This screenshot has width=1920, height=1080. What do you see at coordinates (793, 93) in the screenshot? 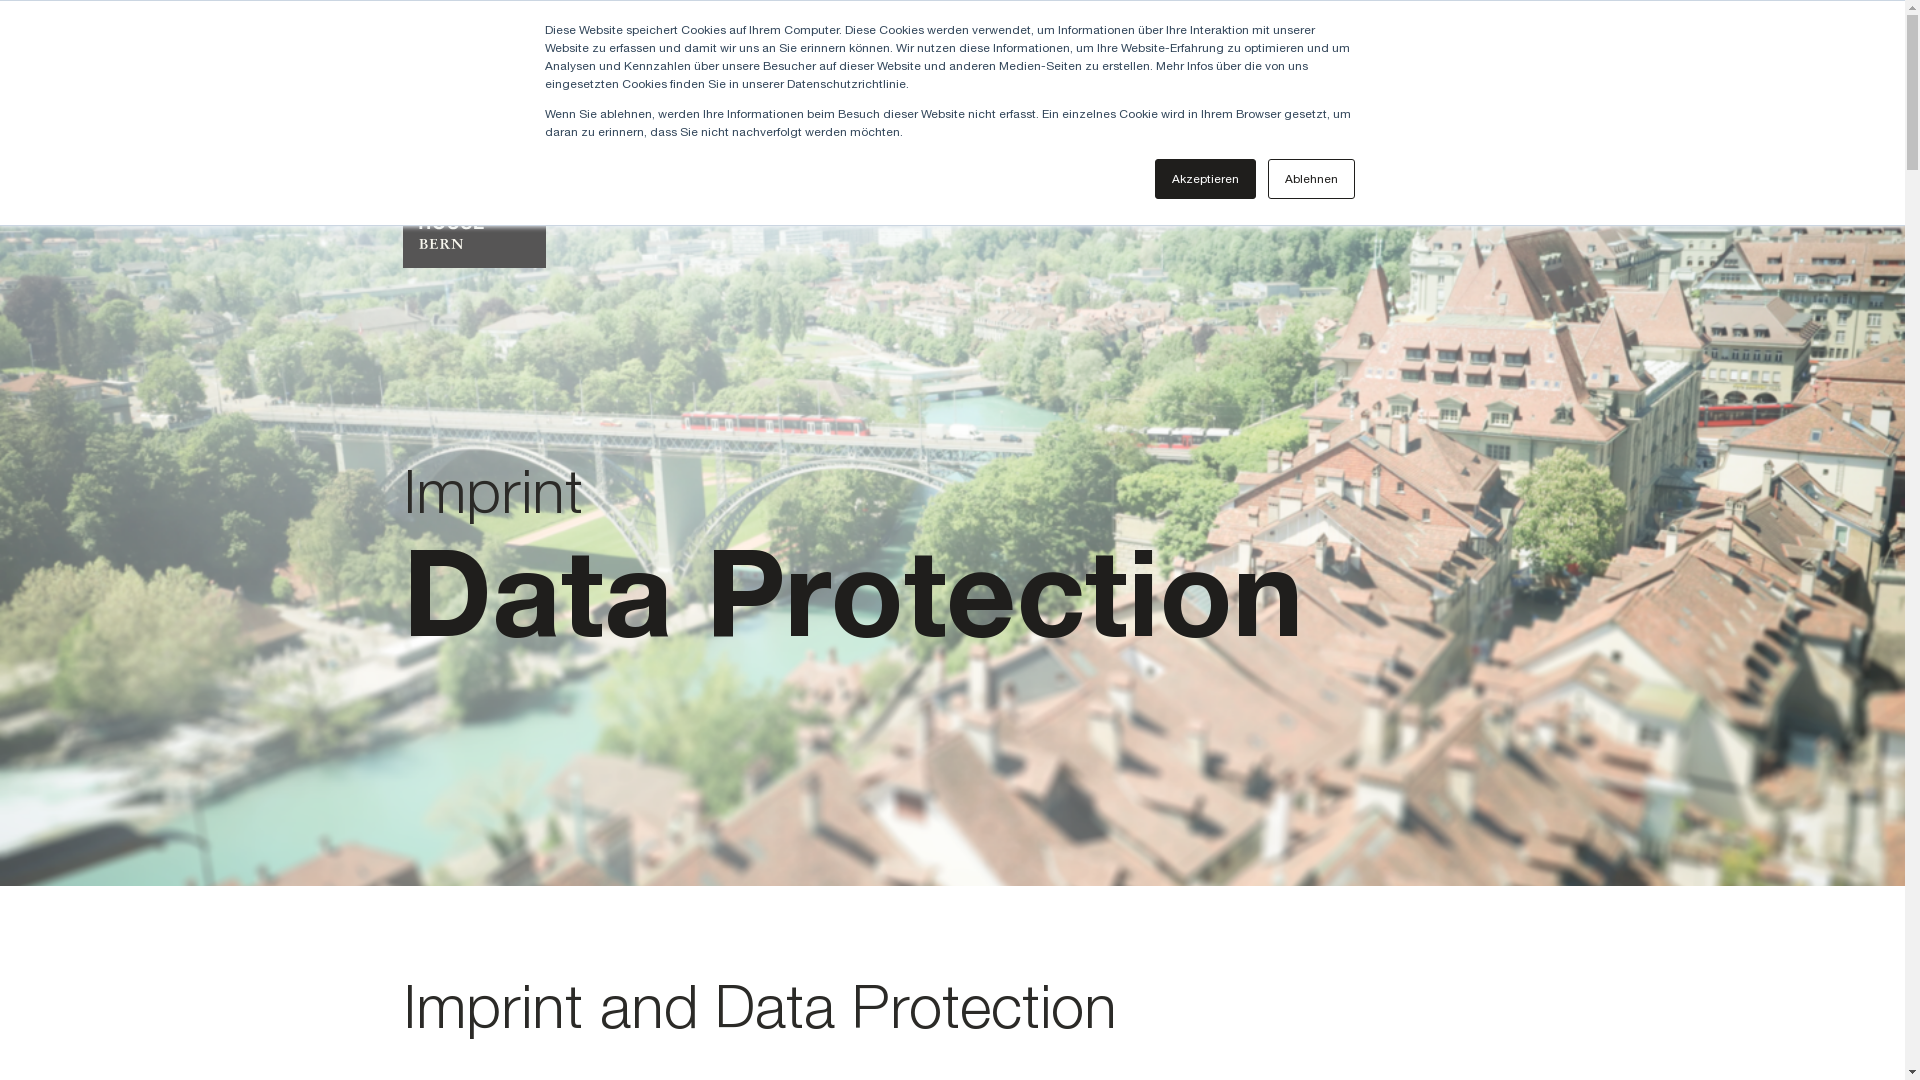
I see `House Viktoria` at bounding box center [793, 93].